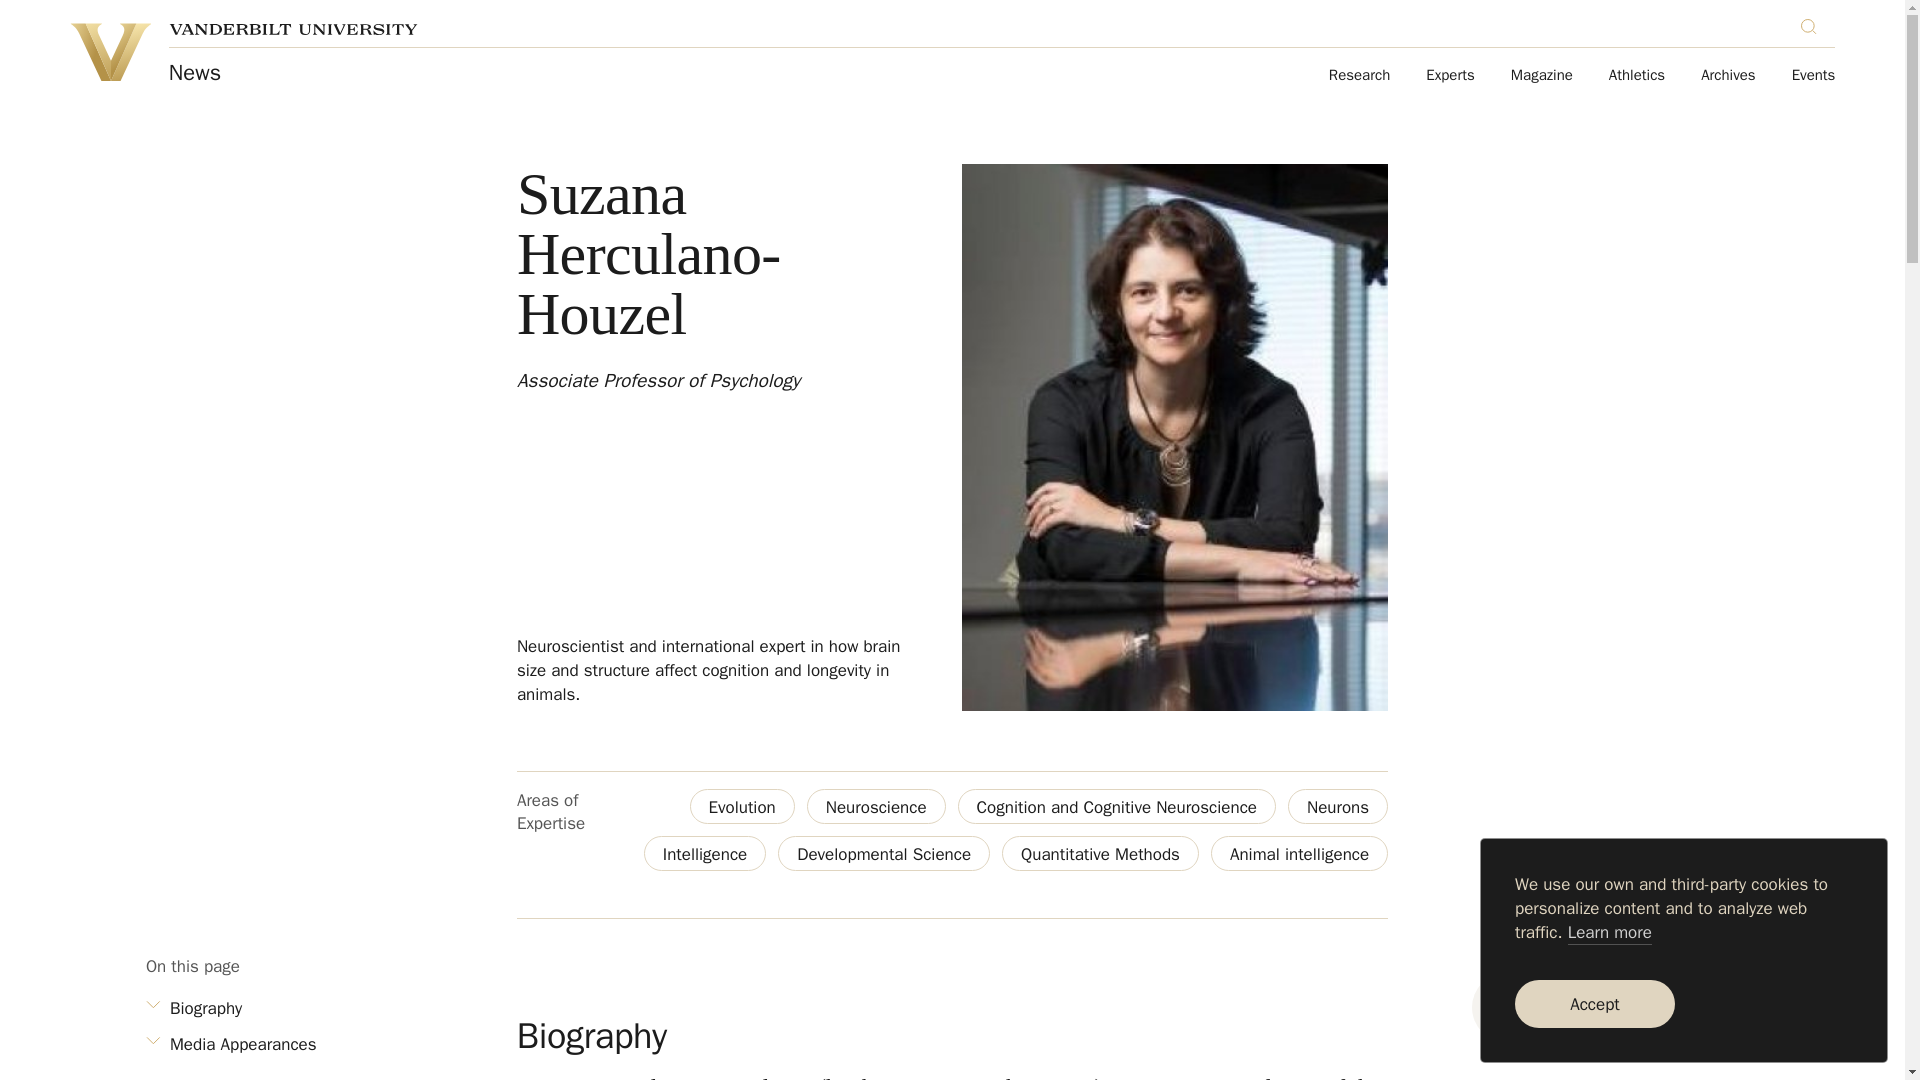 Image resolution: width=1920 pixels, height=1080 pixels. What do you see at coordinates (1813, 76) in the screenshot?
I see `Events` at bounding box center [1813, 76].